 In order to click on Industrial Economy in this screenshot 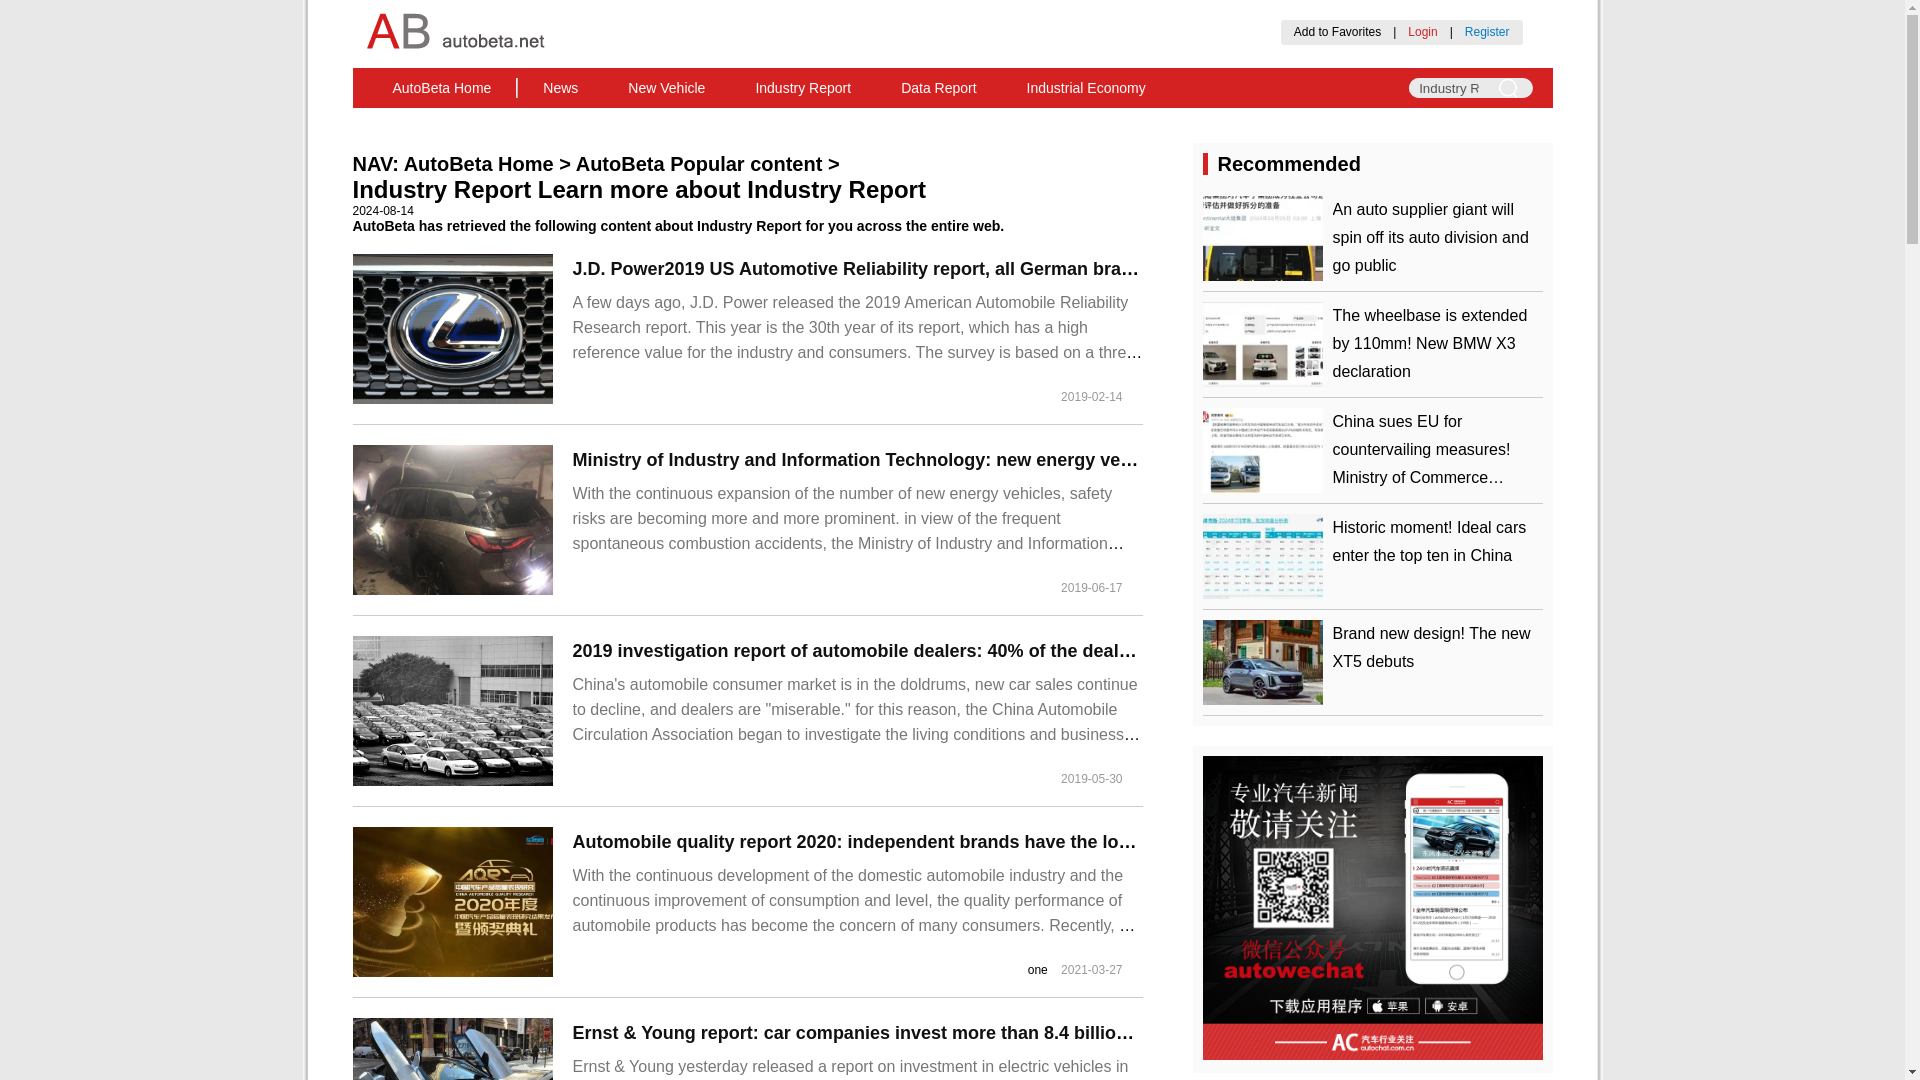, I will do `click(1086, 88)`.